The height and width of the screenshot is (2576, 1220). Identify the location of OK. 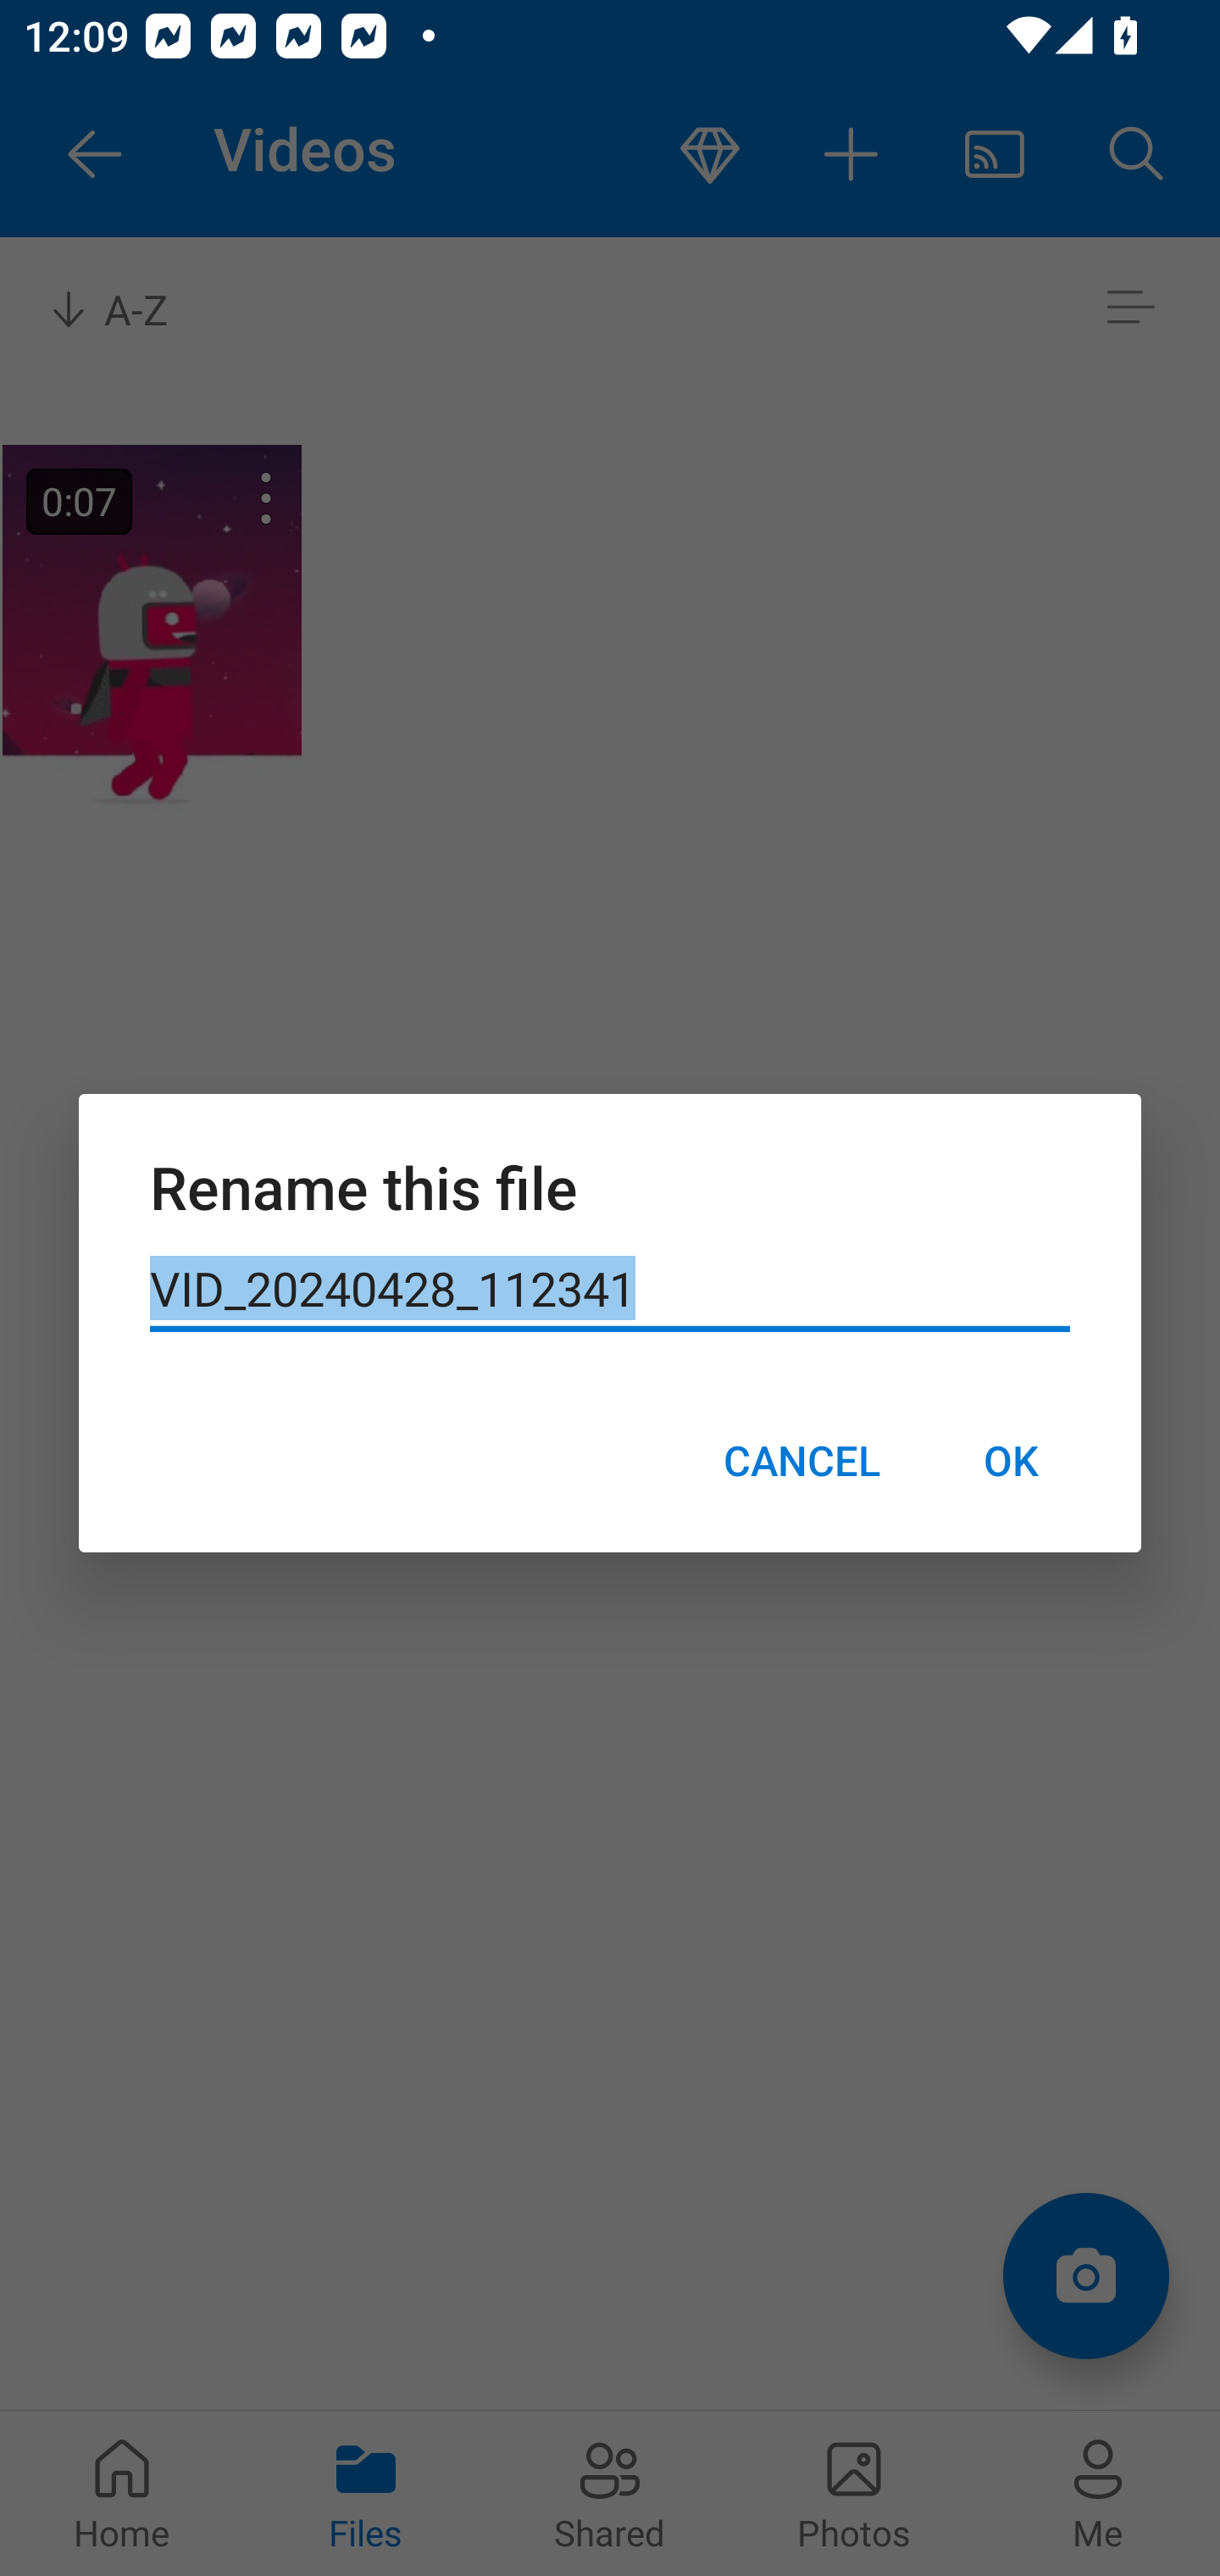
(1010, 1460).